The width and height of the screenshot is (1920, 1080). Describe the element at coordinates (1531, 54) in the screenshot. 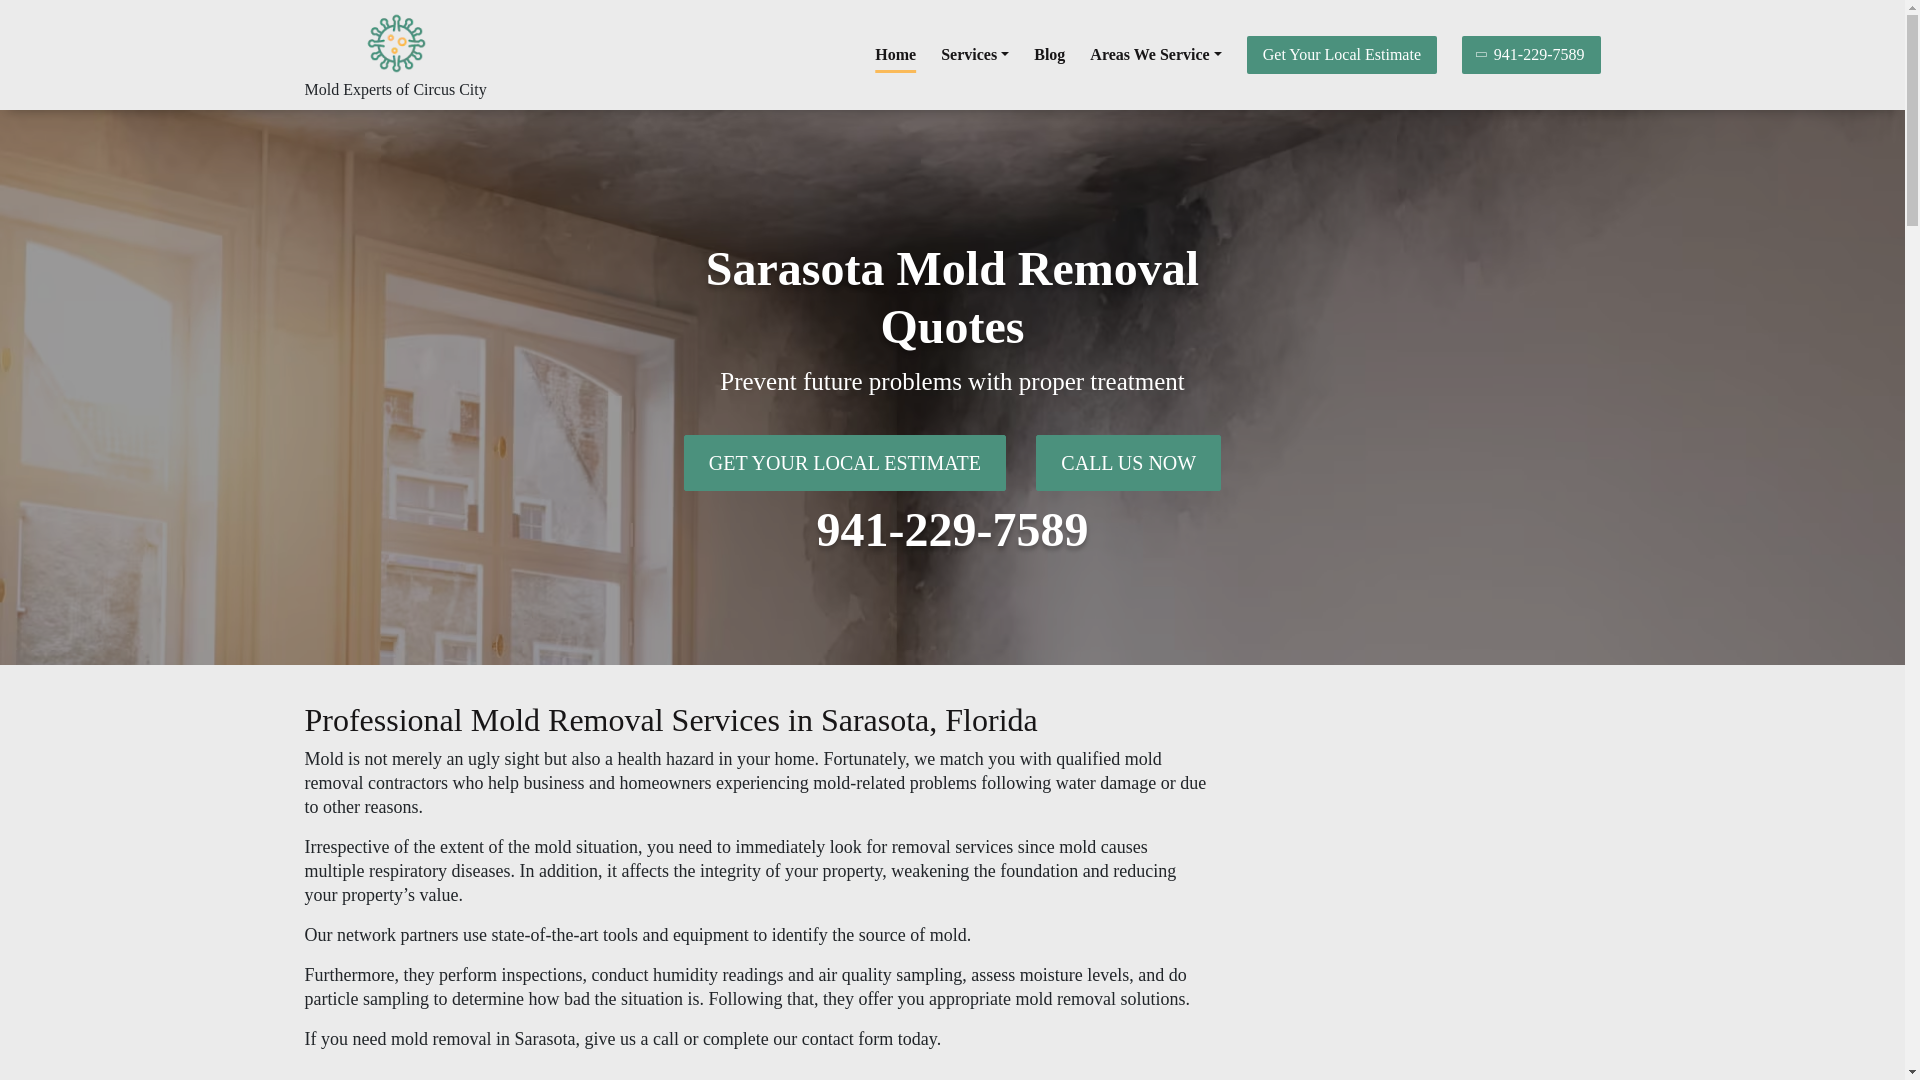

I see `941-229-7589` at that location.